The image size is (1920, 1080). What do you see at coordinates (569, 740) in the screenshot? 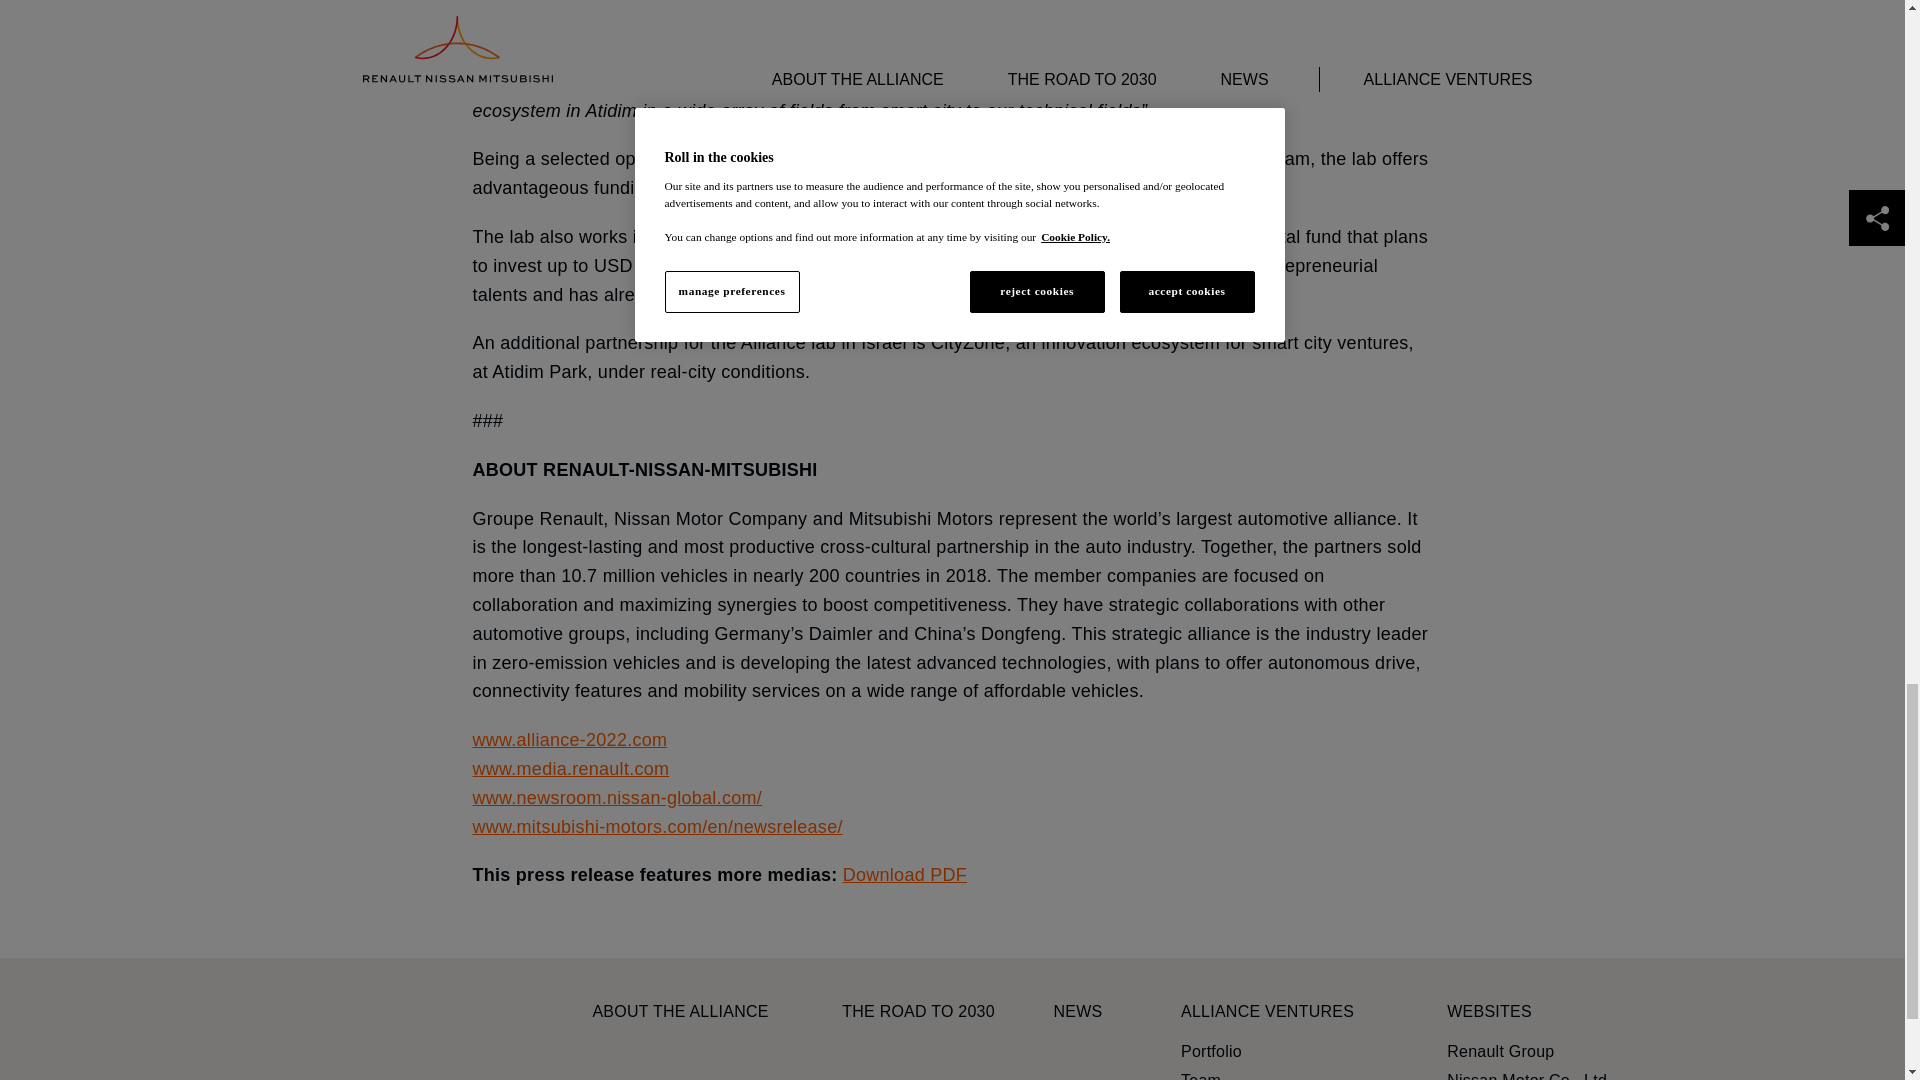
I see `www.alliance-2022.com` at bounding box center [569, 740].